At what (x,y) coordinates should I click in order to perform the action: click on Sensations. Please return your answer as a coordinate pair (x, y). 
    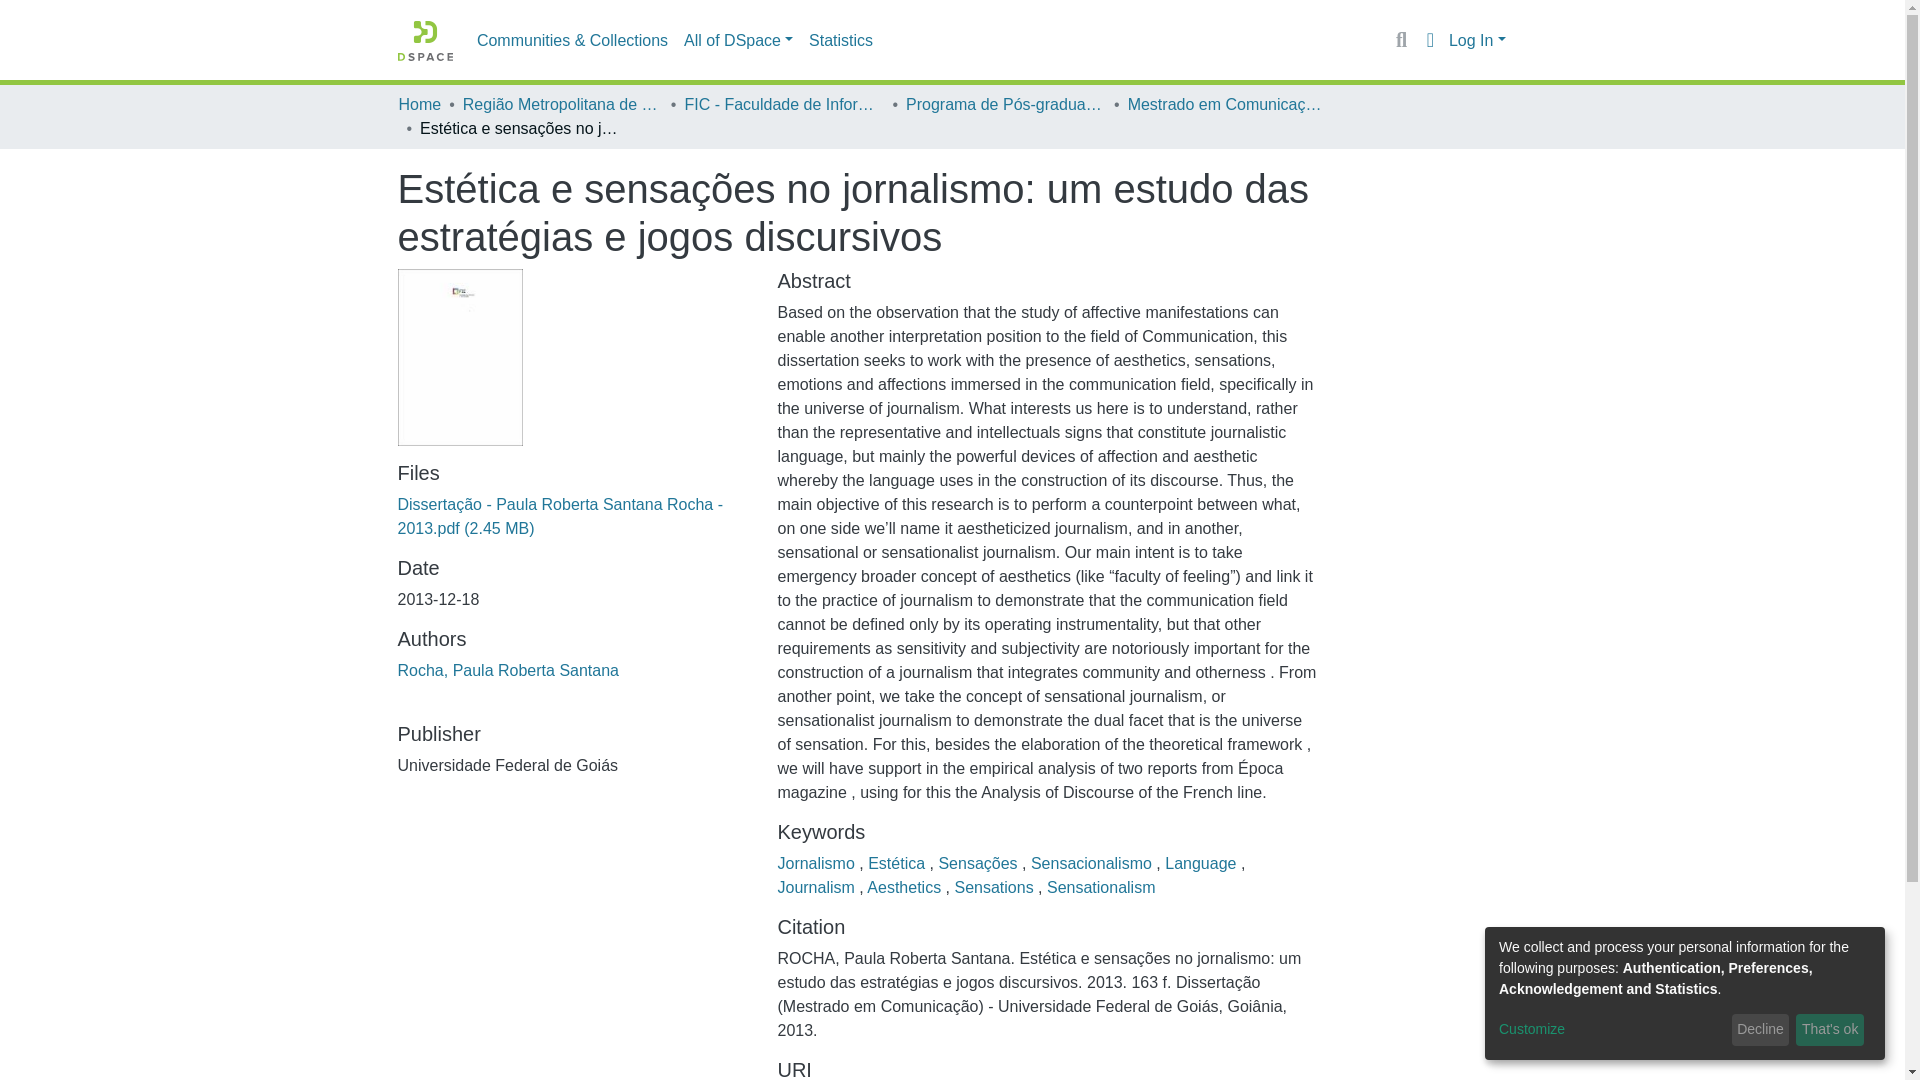
    Looking at the image, I should click on (996, 888).